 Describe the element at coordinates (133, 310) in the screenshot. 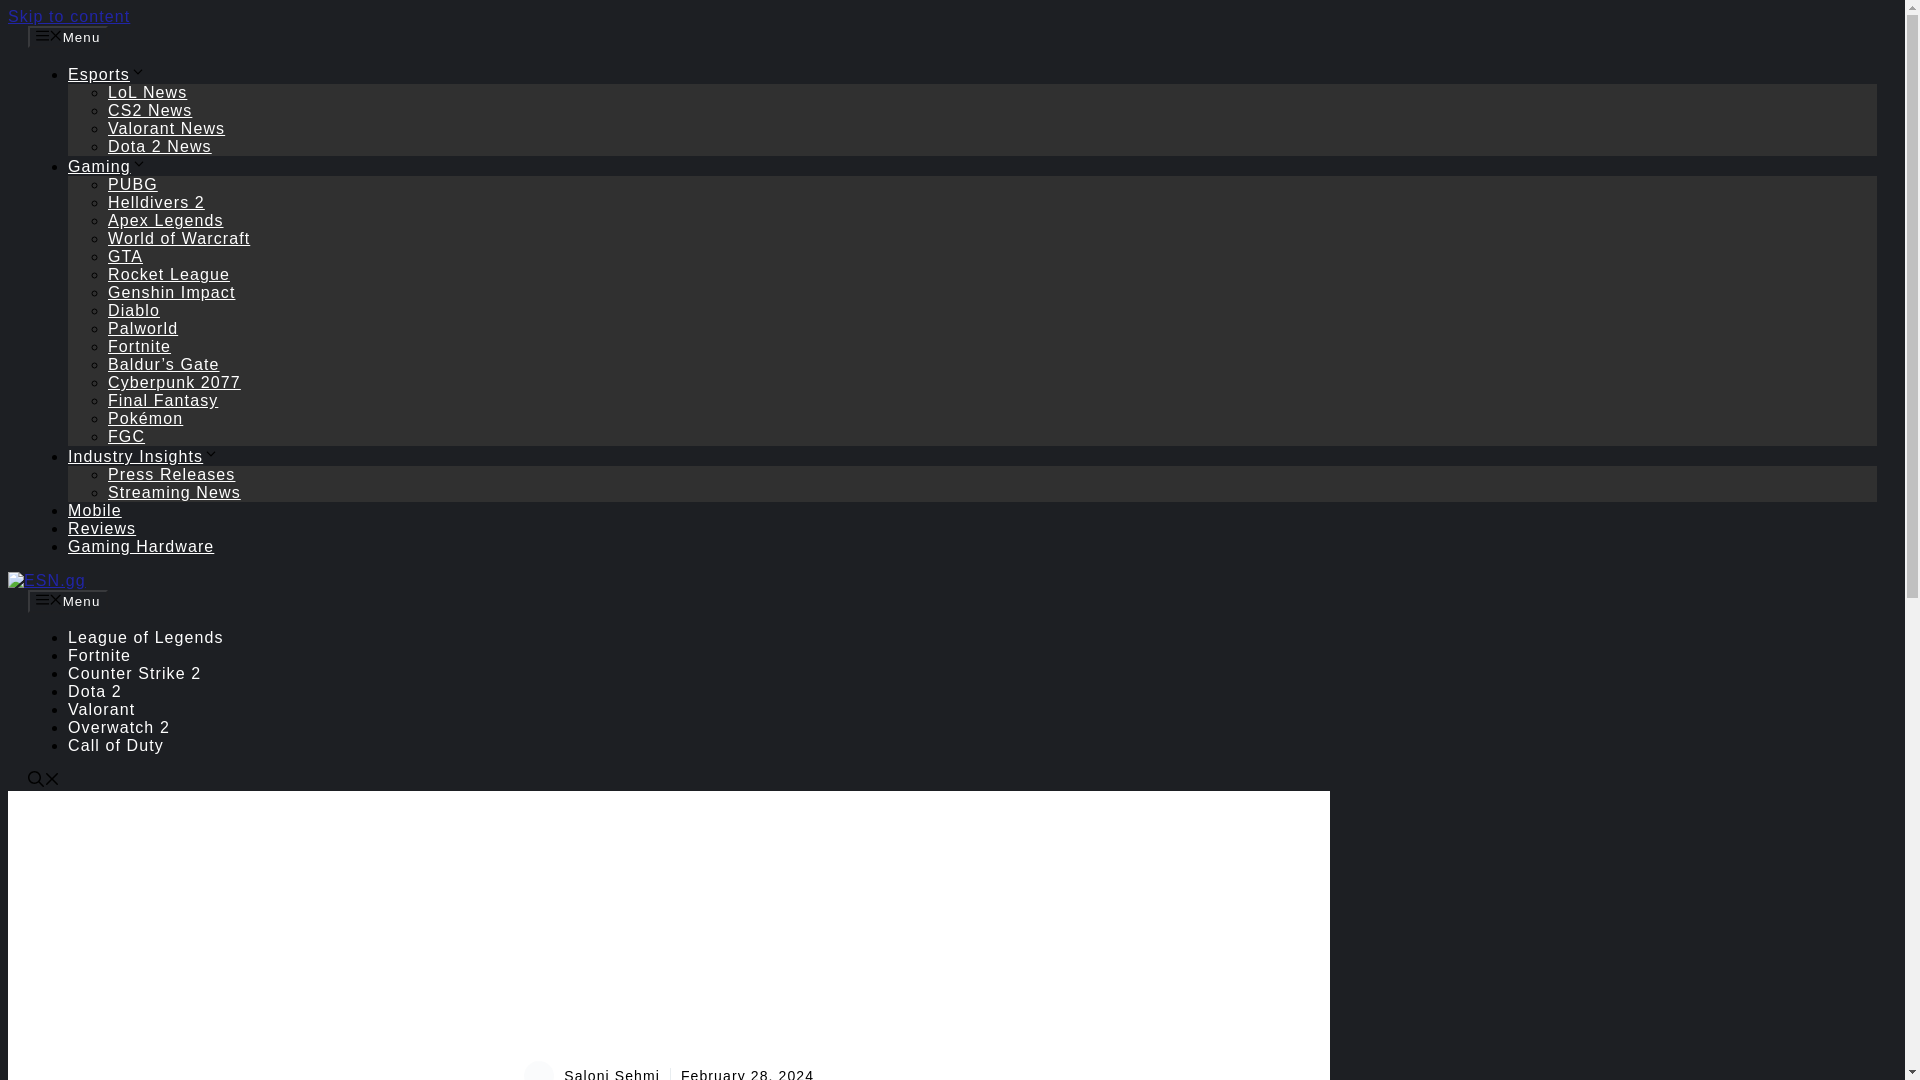

I see `Diablo` at that location.